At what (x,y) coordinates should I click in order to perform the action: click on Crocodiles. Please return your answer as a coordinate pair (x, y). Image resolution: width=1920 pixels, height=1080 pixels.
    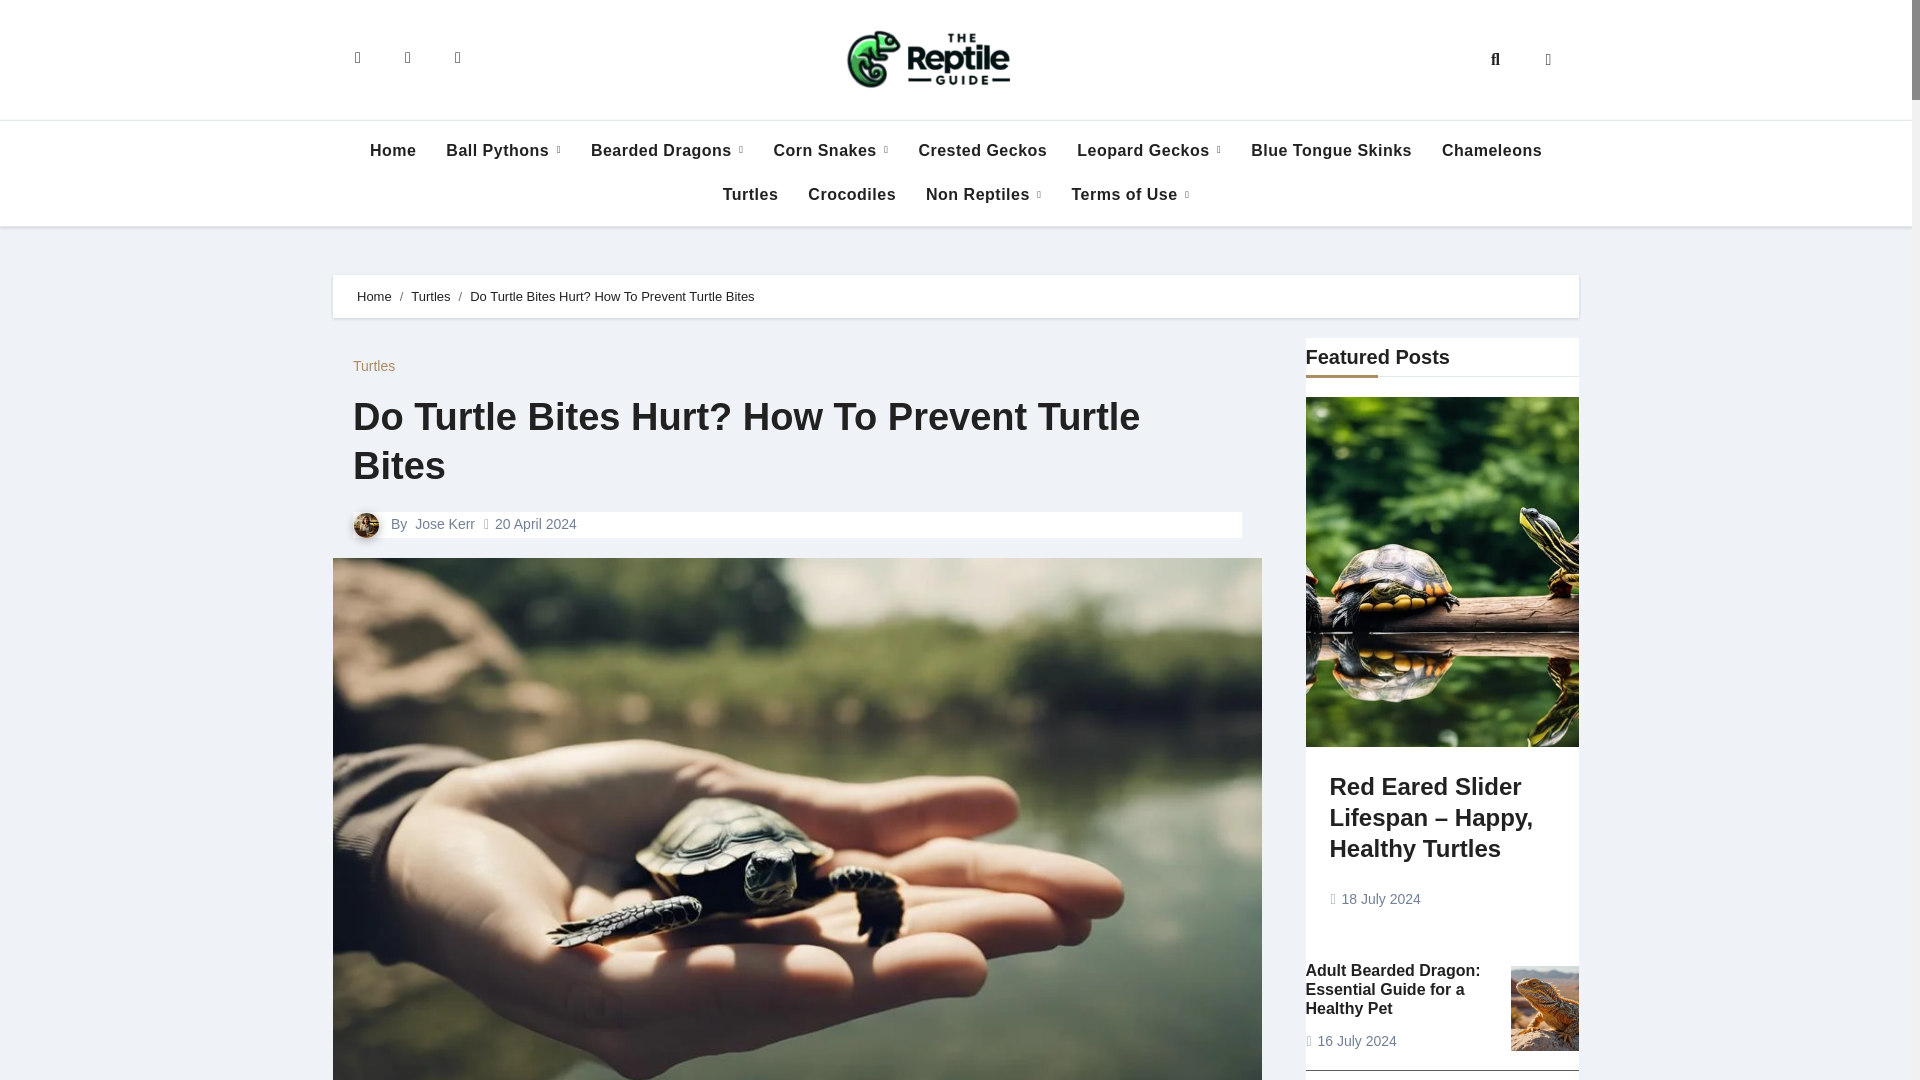
    Looking at the image, I should click on (851, 194).